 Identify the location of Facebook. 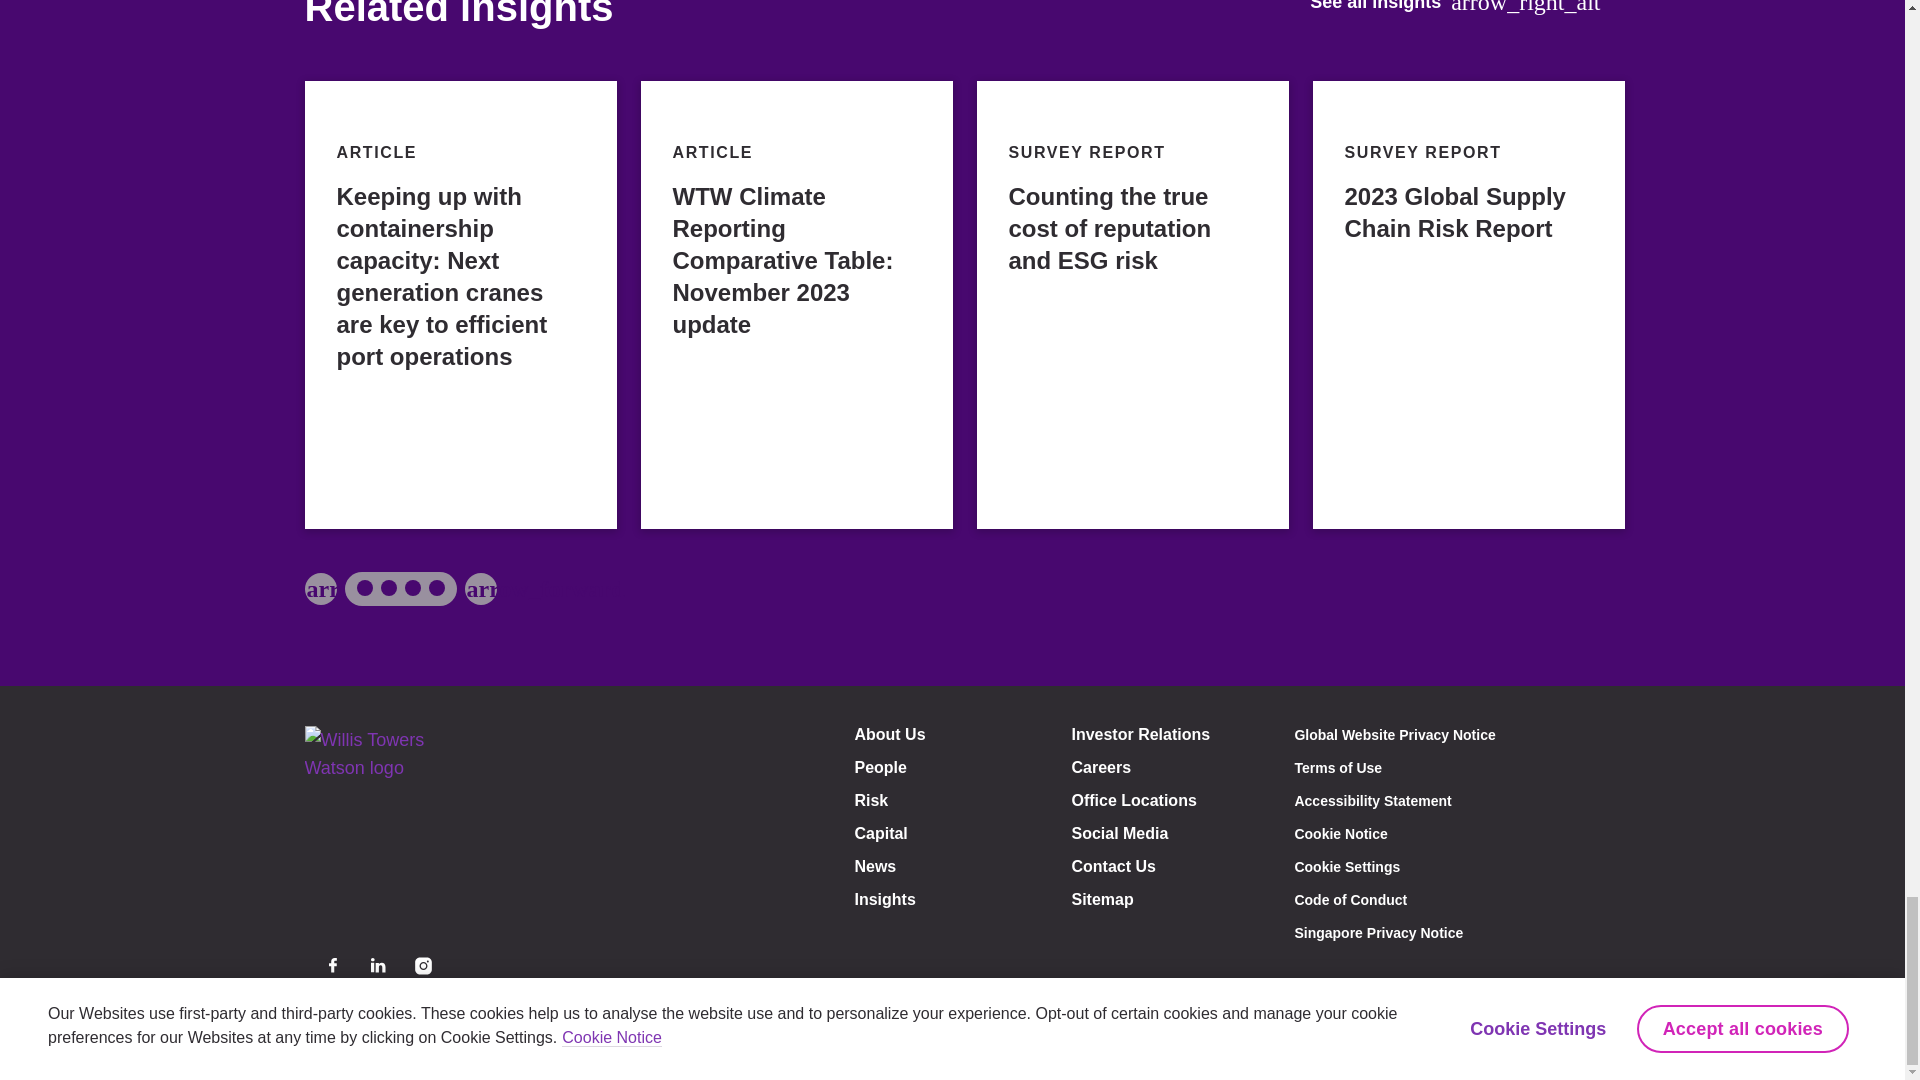
(332, 965).